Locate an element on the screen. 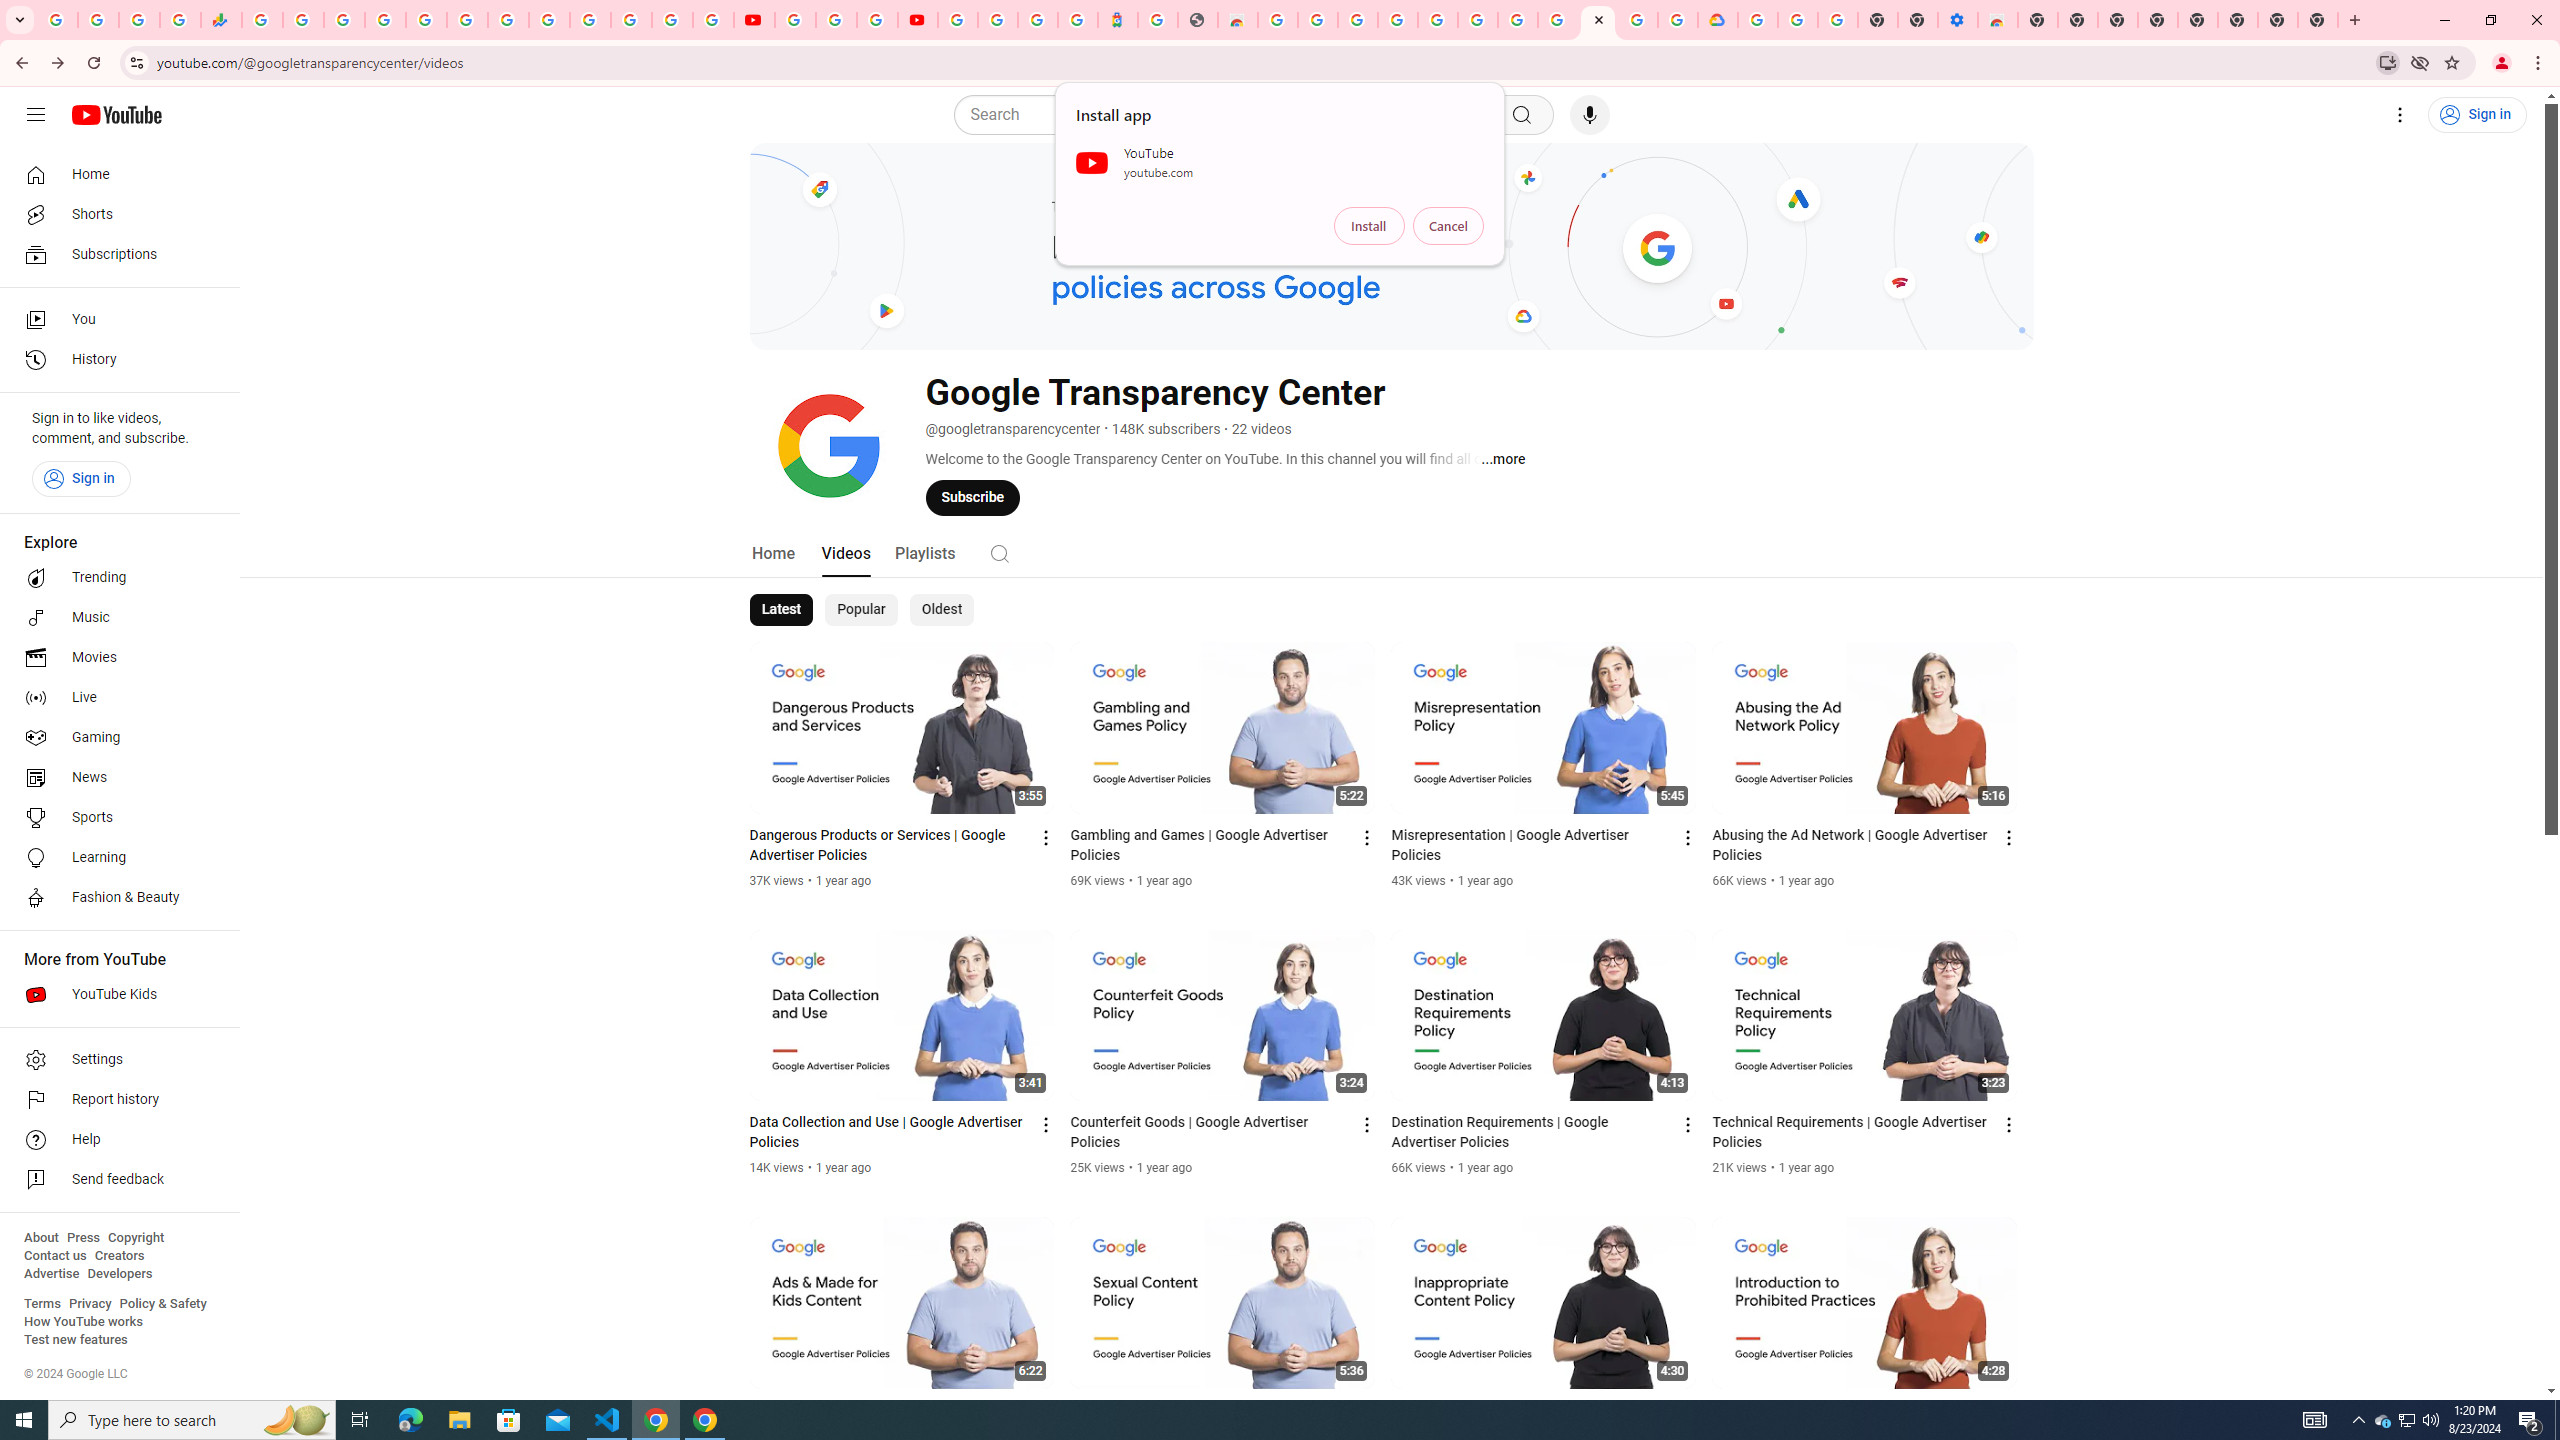 Image resolution: width=2560 pixels, height=1440 pixels. Movies is located at coordinates (114, 658).